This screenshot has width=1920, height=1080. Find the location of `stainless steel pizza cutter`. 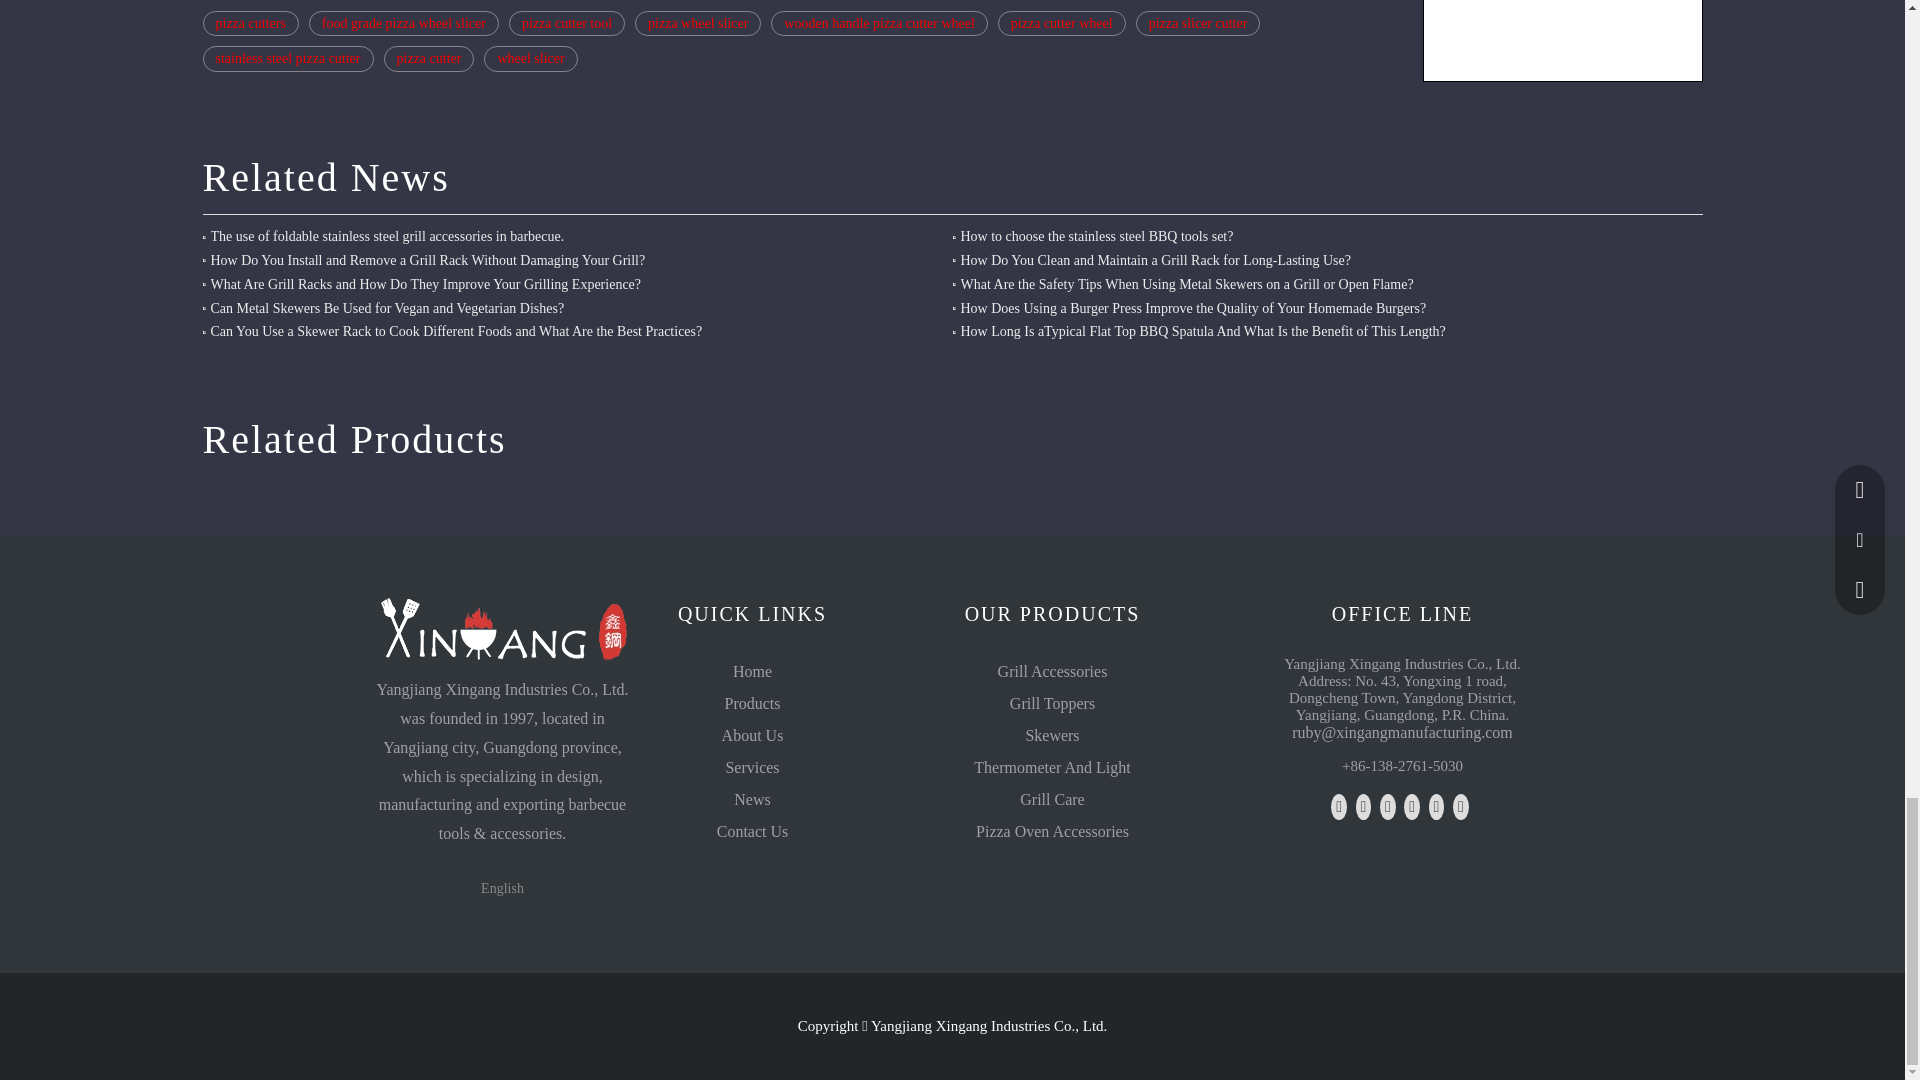

stainless steel pizza cutter is located at coordinates (286, 59).